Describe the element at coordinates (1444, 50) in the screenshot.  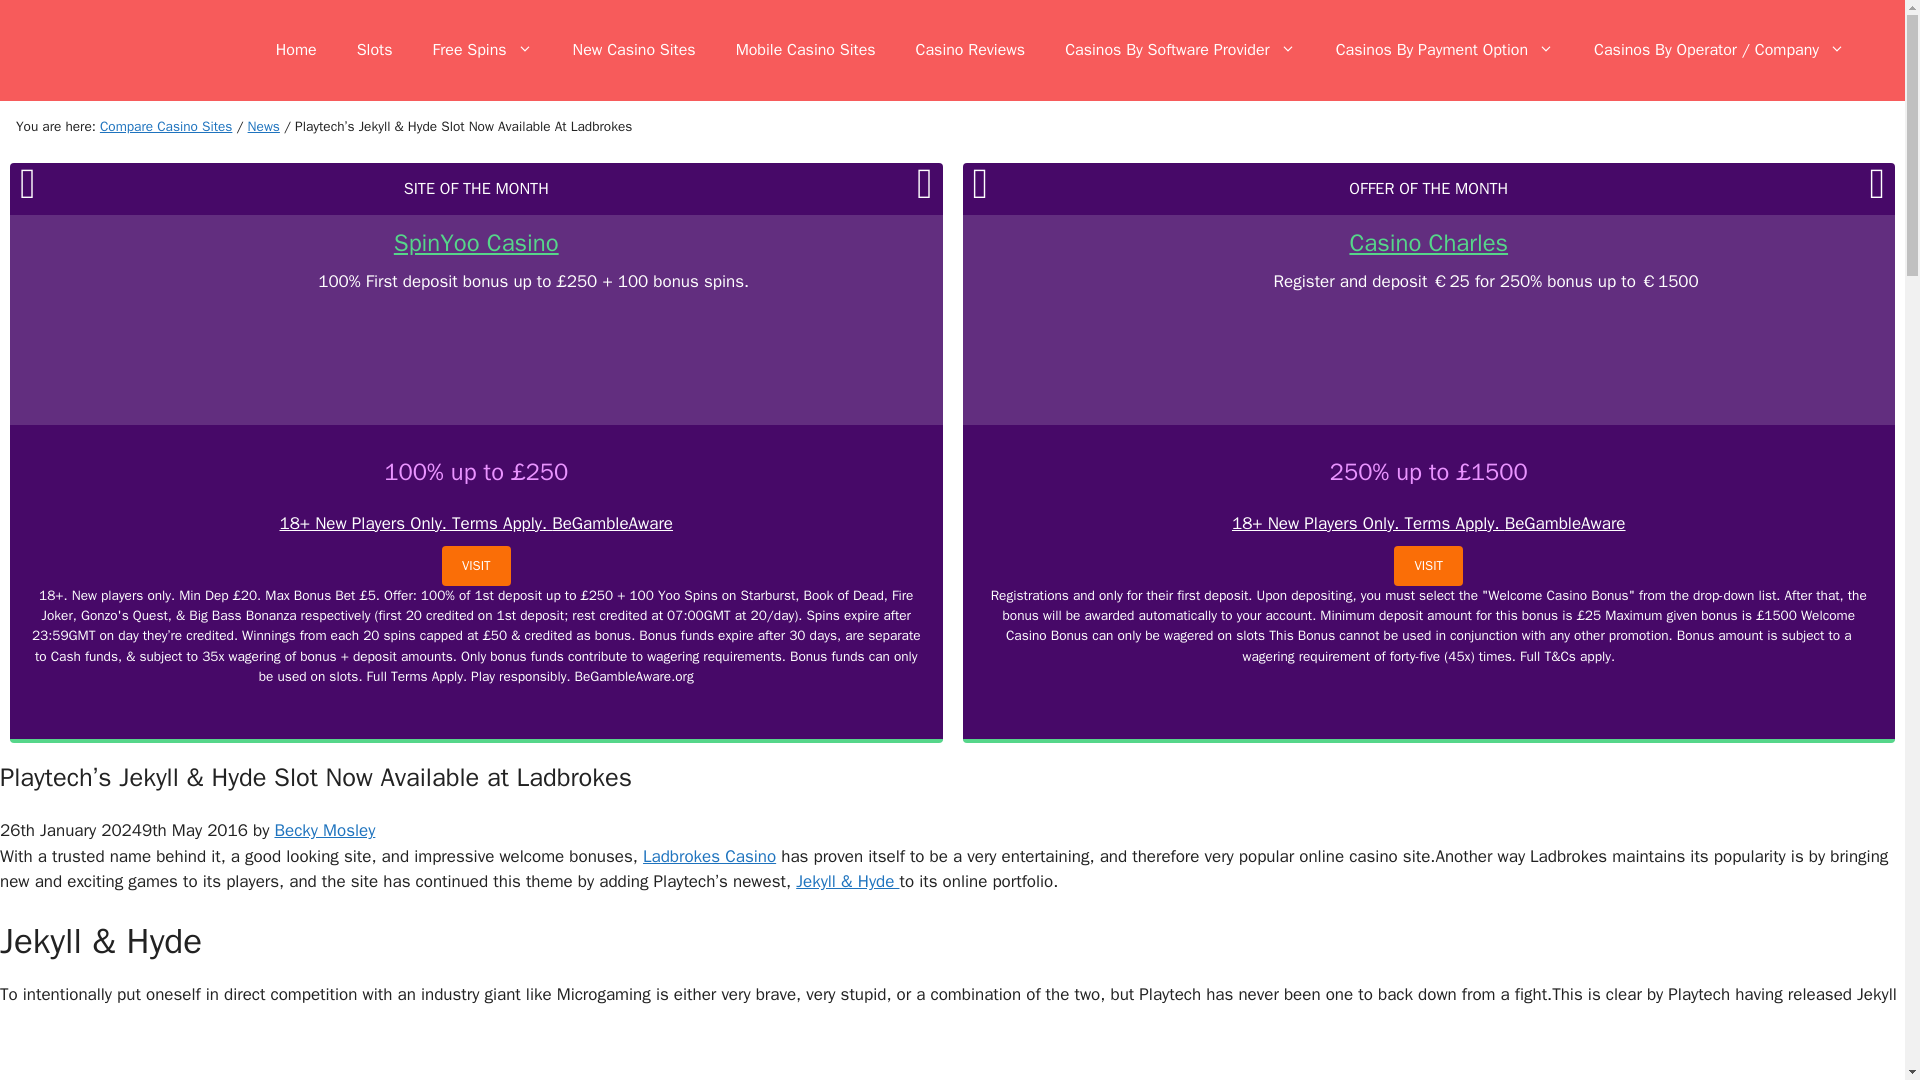
I see `Casinos By Payment Option` at that location.